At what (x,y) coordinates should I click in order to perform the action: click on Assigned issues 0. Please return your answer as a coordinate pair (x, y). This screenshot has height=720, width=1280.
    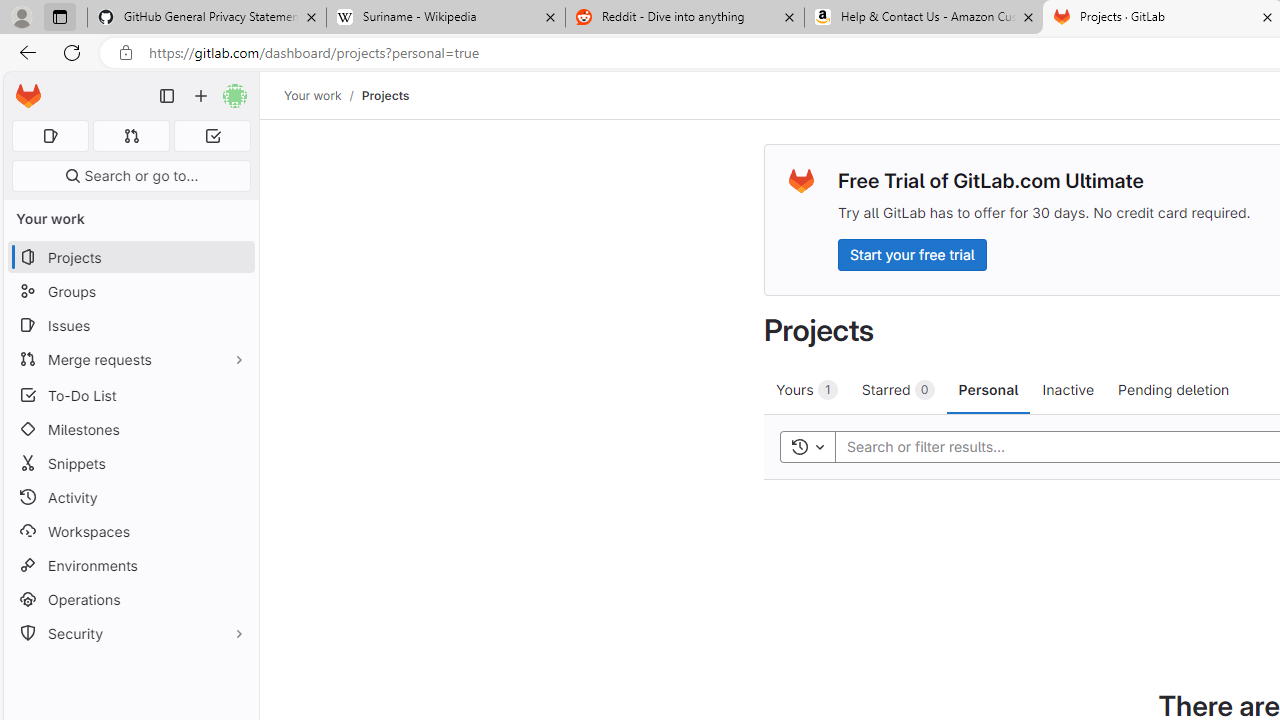
    Looking at the image, I should click on (50, 136).